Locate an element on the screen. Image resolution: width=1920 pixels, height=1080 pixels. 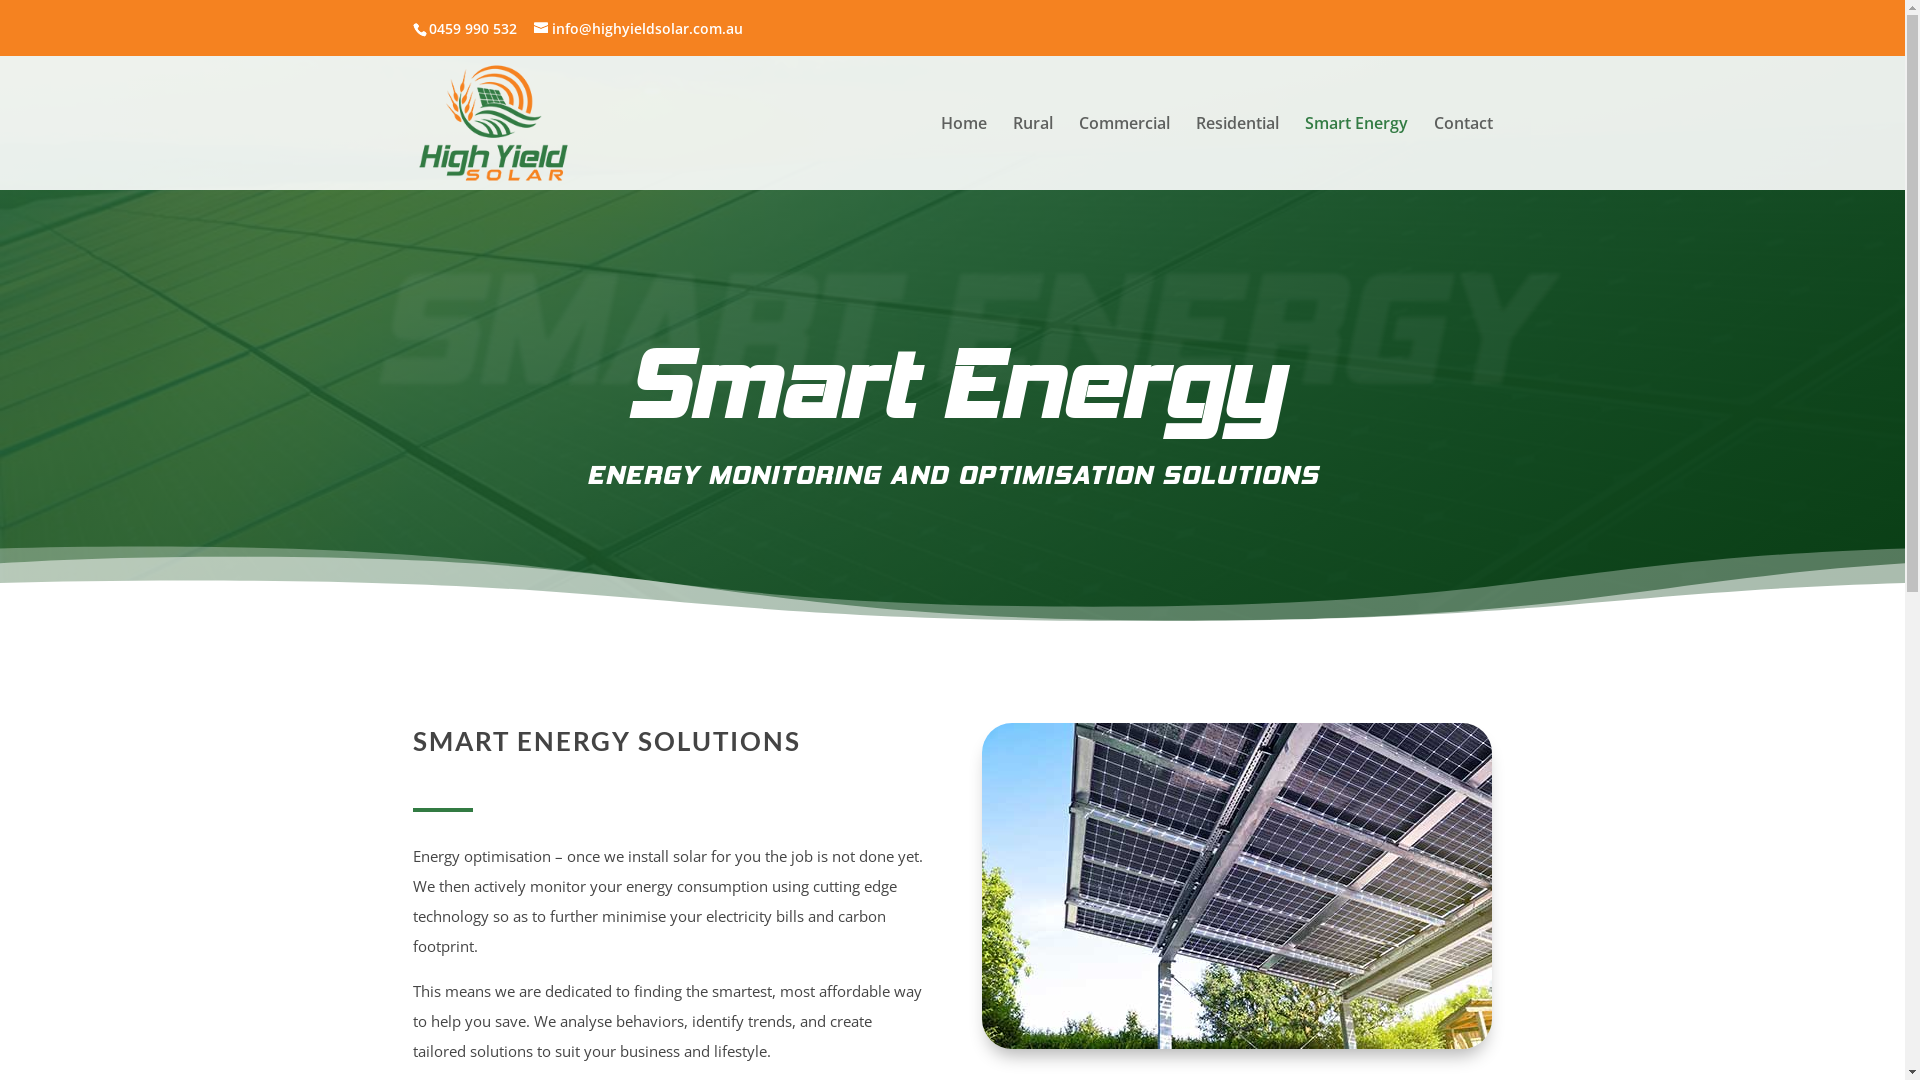
Smart Energy is located at coordinates (1356, 153).